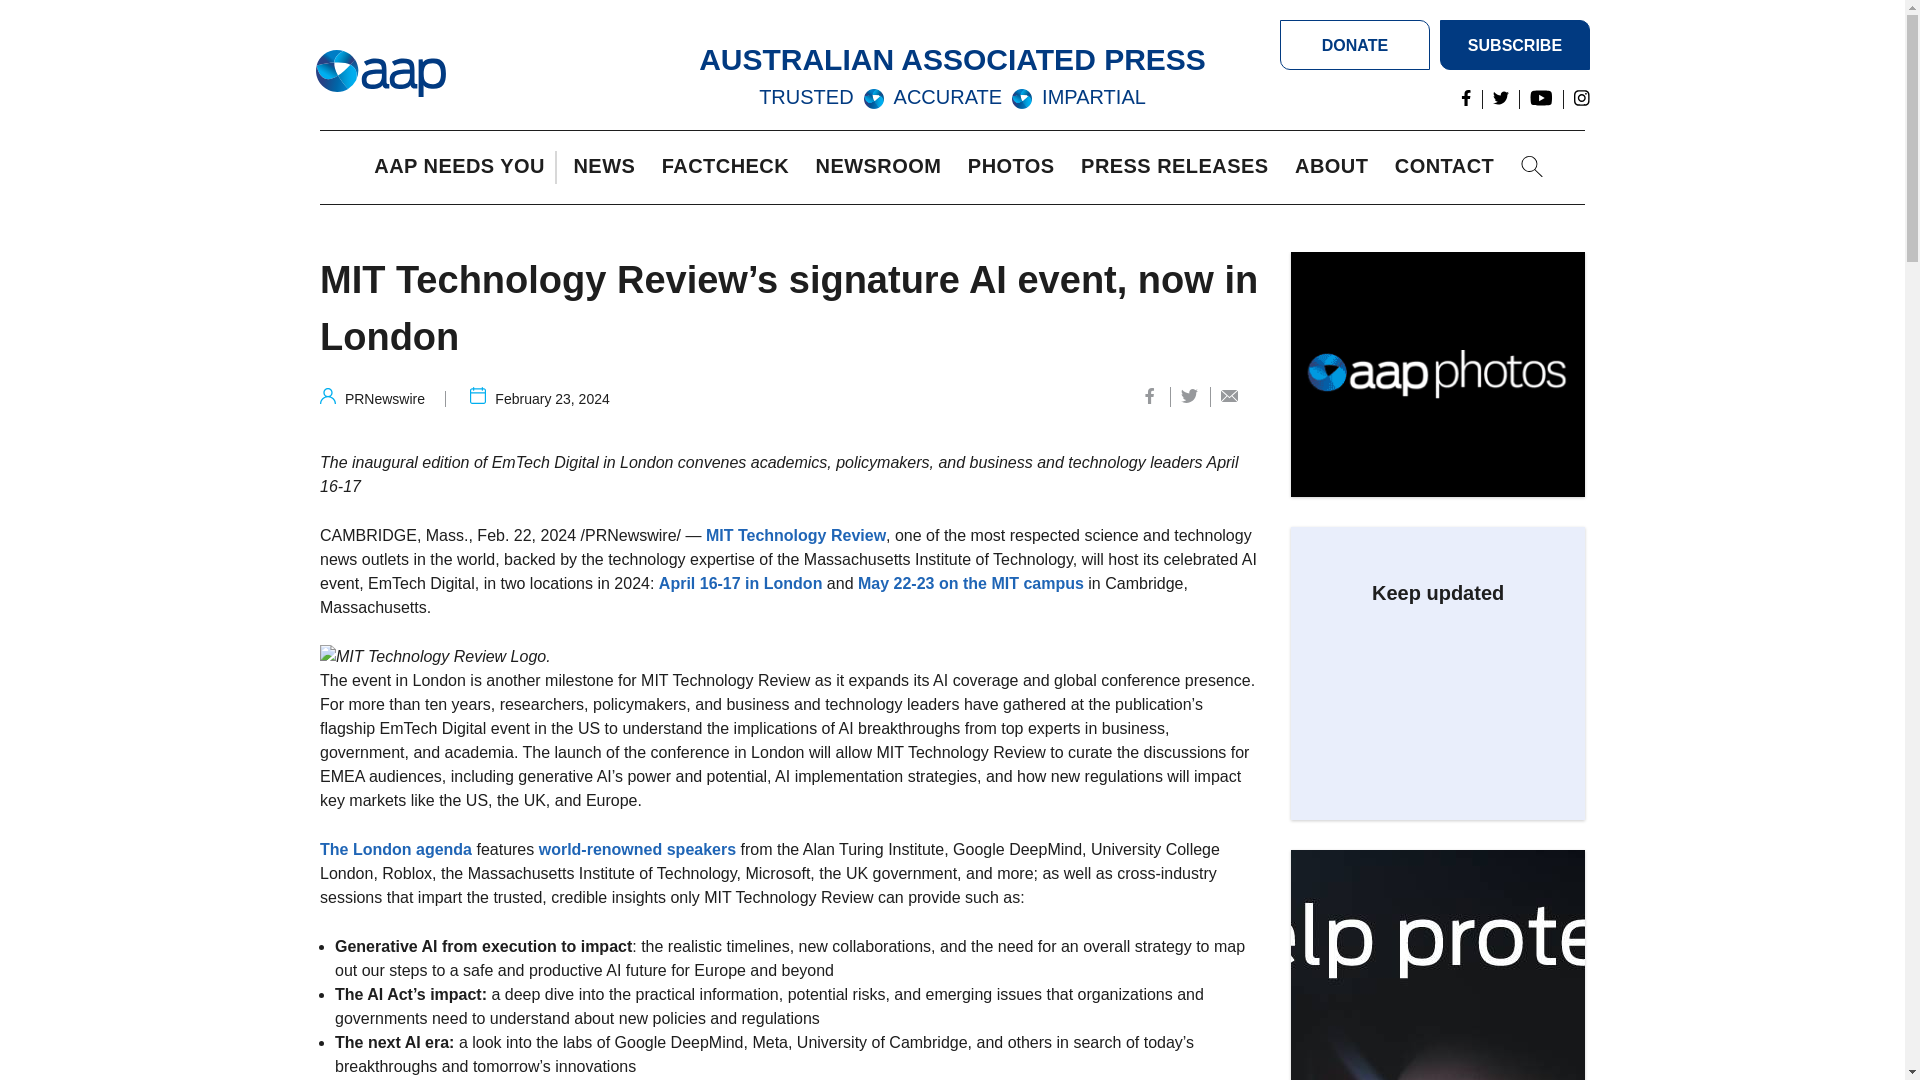 This screenshot has width=1920, height=1080. I want to click on NEWS, so click(608, 167).